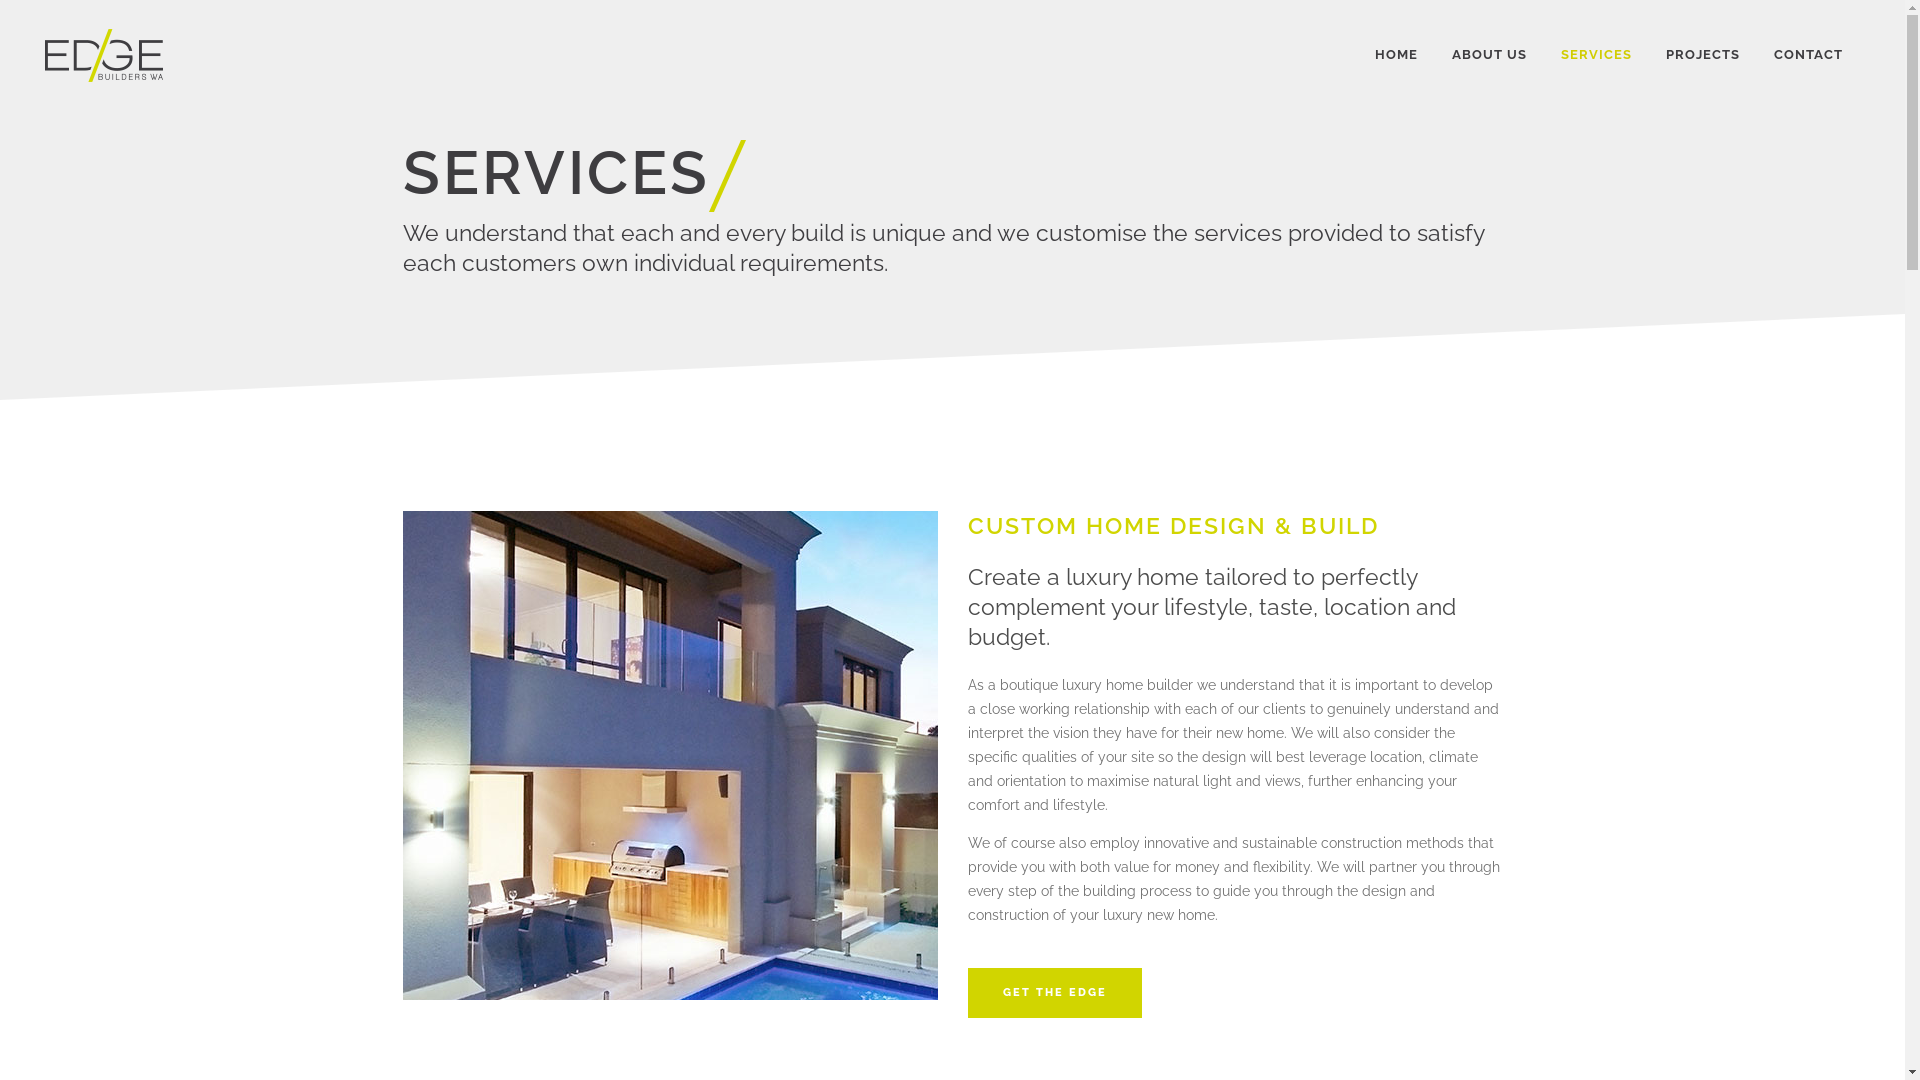  I want to click on Axiom Design Partners, so click(1439, 1053).